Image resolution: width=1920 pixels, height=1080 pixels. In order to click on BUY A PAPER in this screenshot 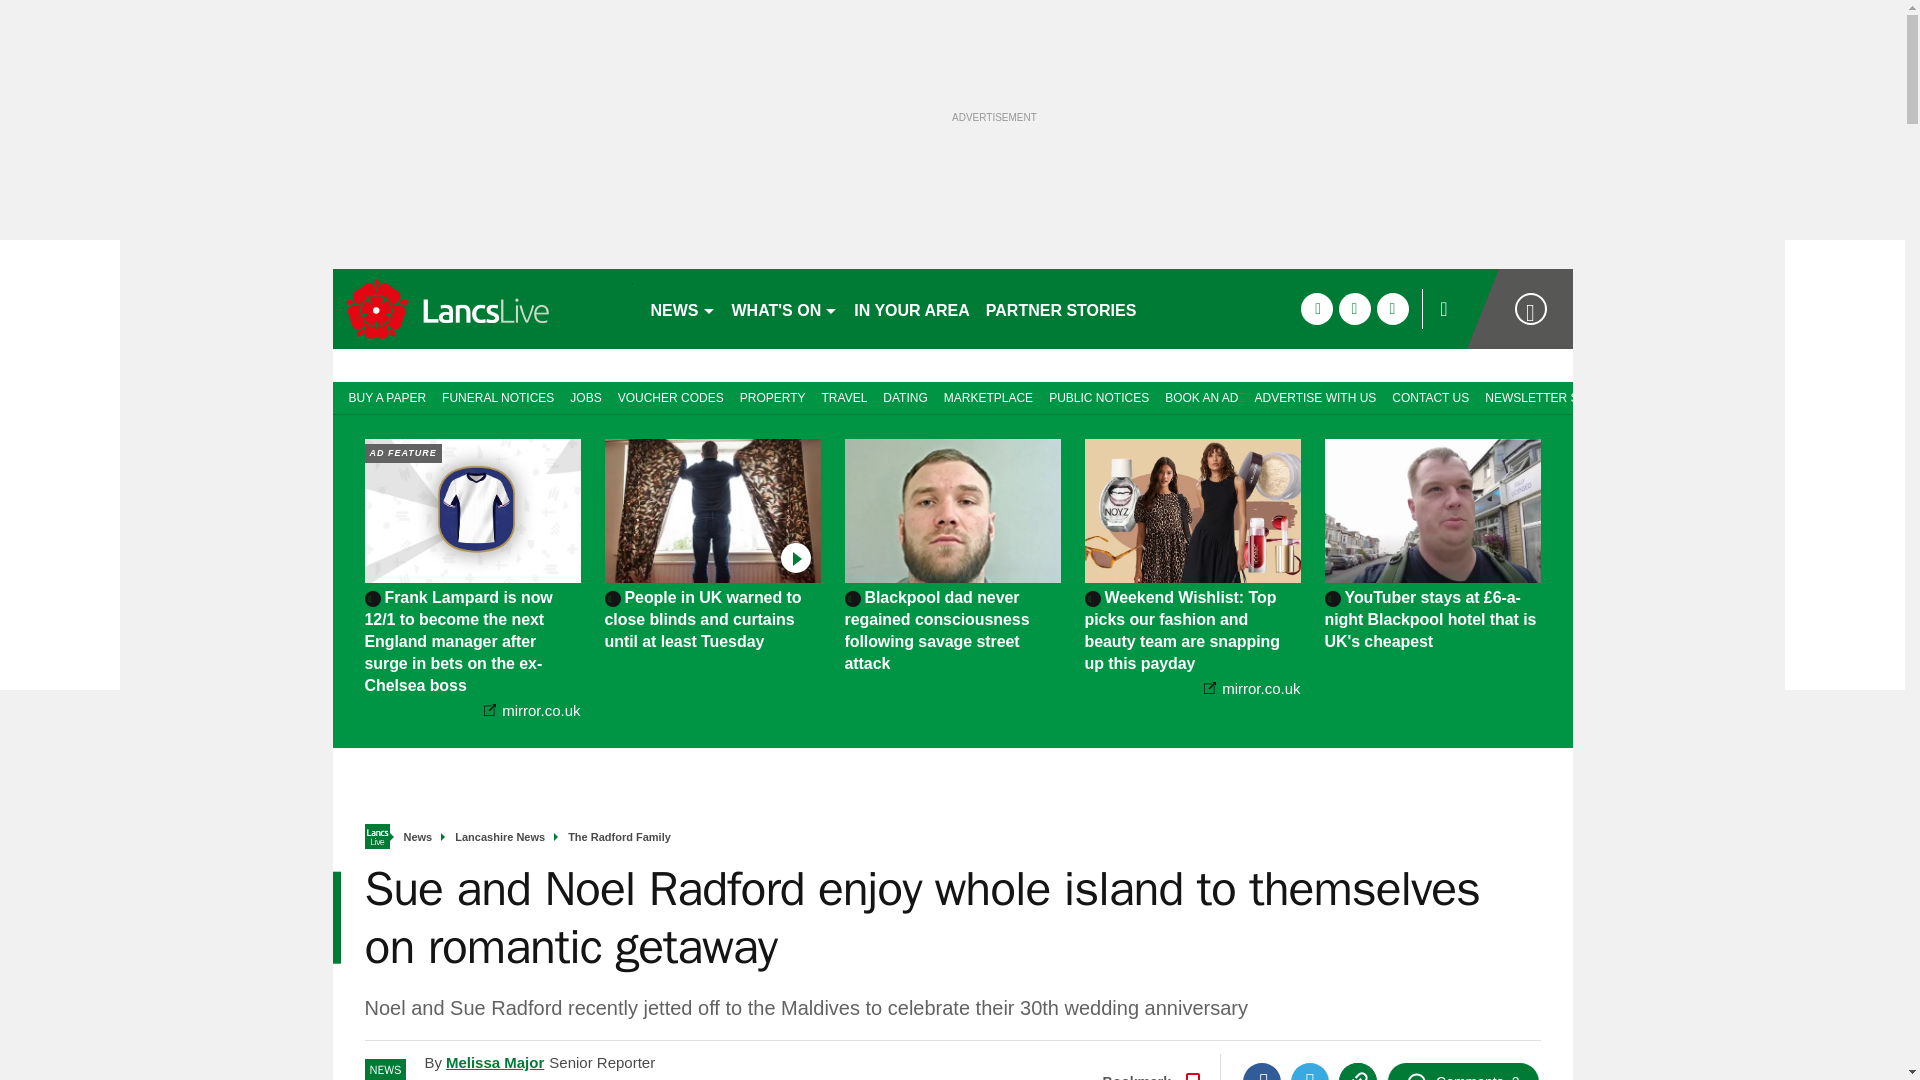, I will do `click(382, 396)`.